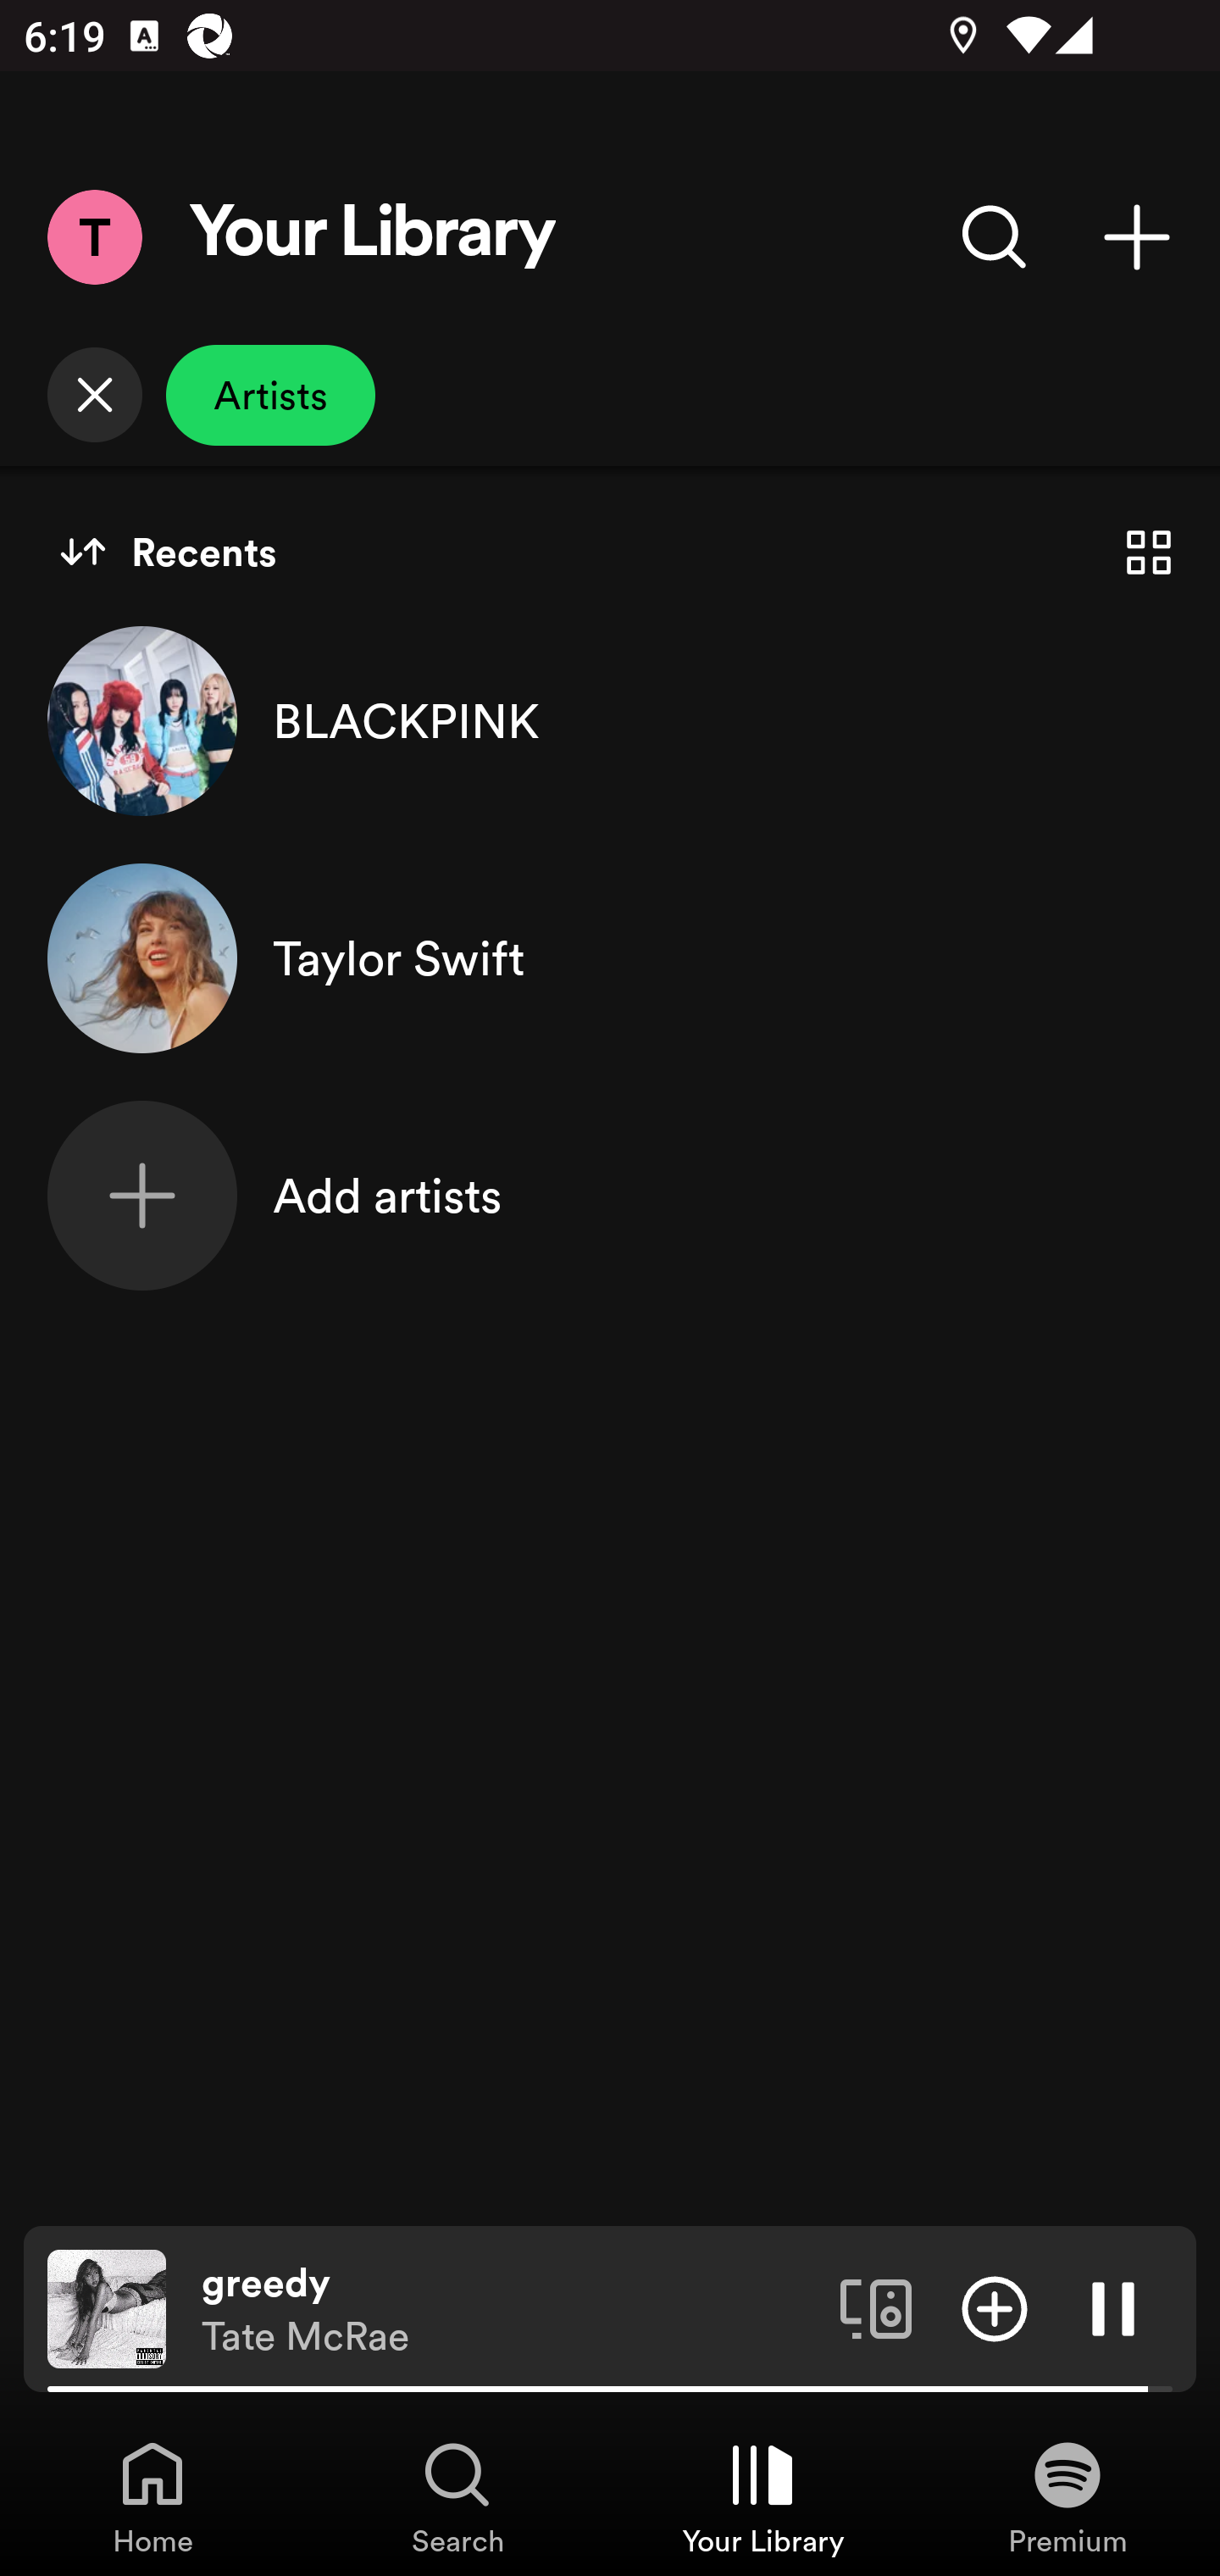 The width and height of the screenshot is (1220, 2576). What do you see at coordinates (610, 720) in the screenshot?
I see `BLACKPINK,  BLACKPINK` at bounding box center [610, 720].